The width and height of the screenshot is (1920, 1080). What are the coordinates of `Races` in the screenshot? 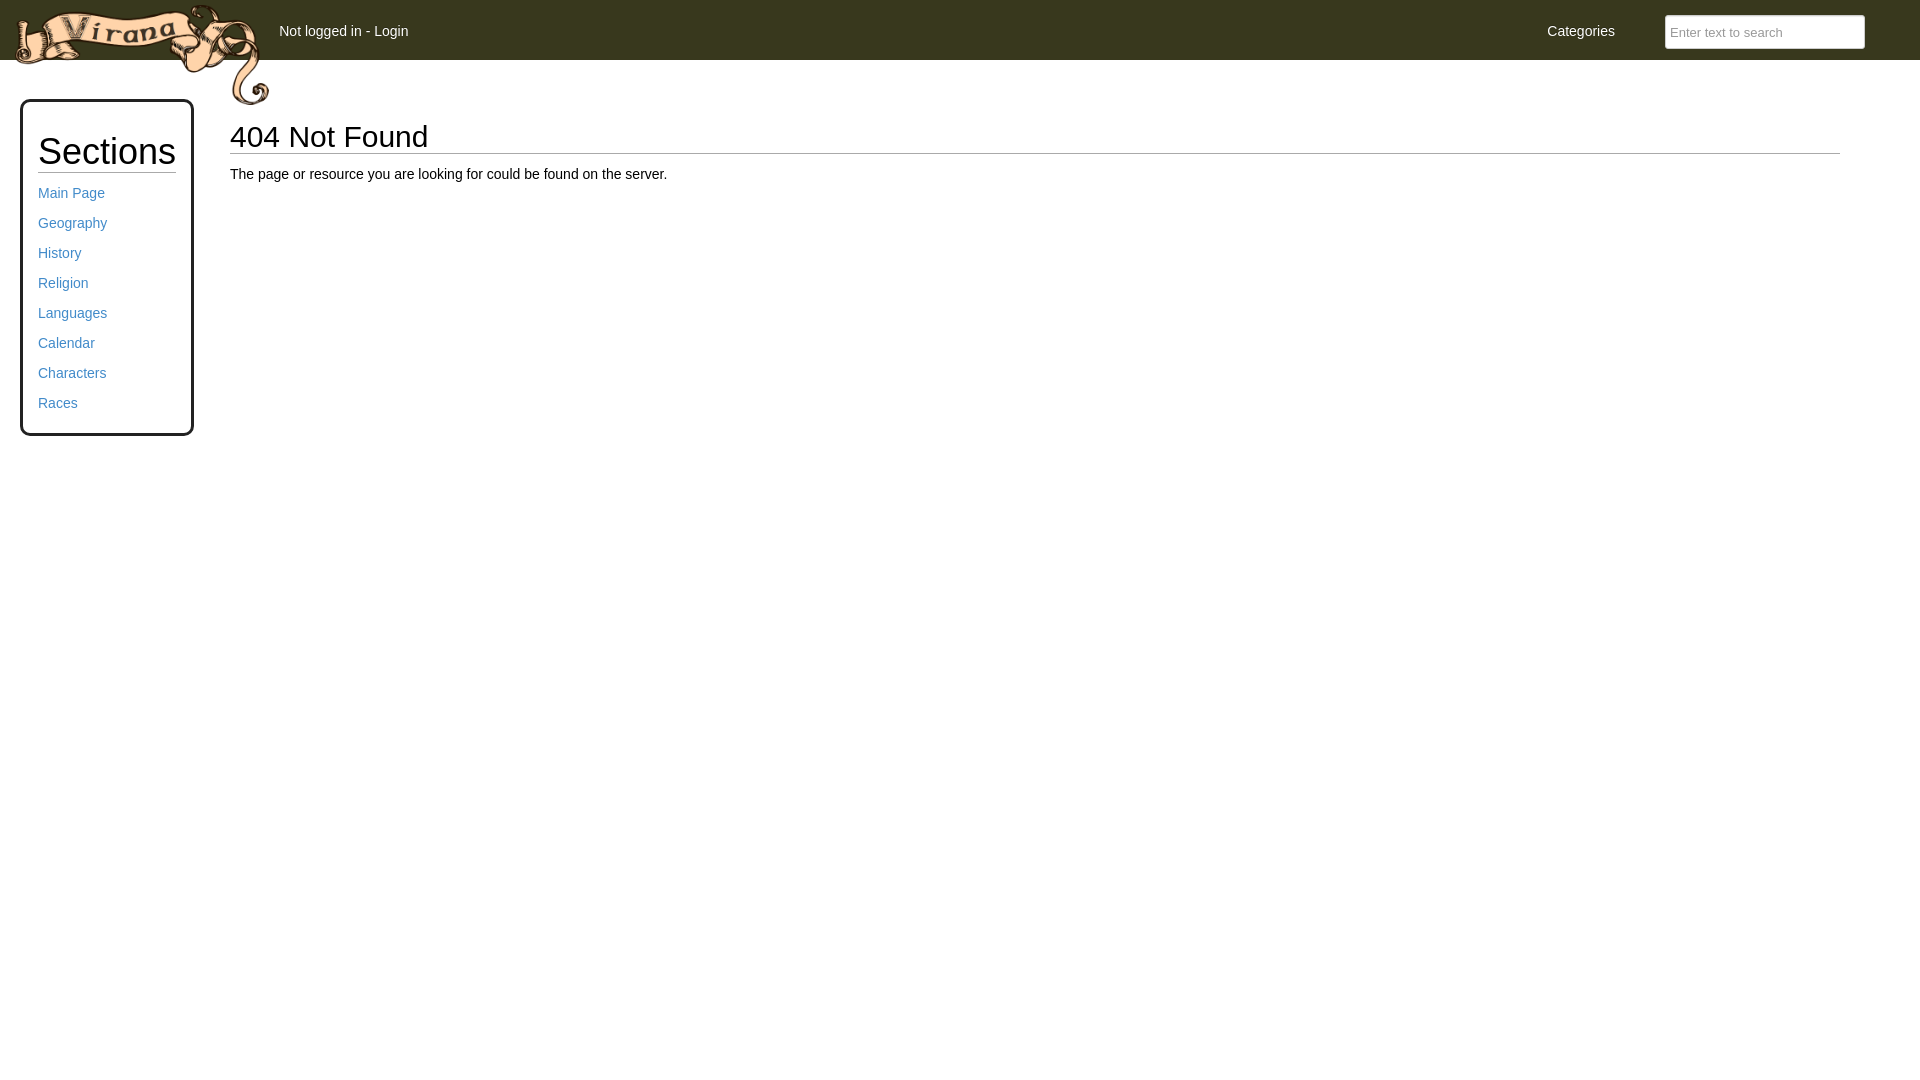 It's located at (58, 403).